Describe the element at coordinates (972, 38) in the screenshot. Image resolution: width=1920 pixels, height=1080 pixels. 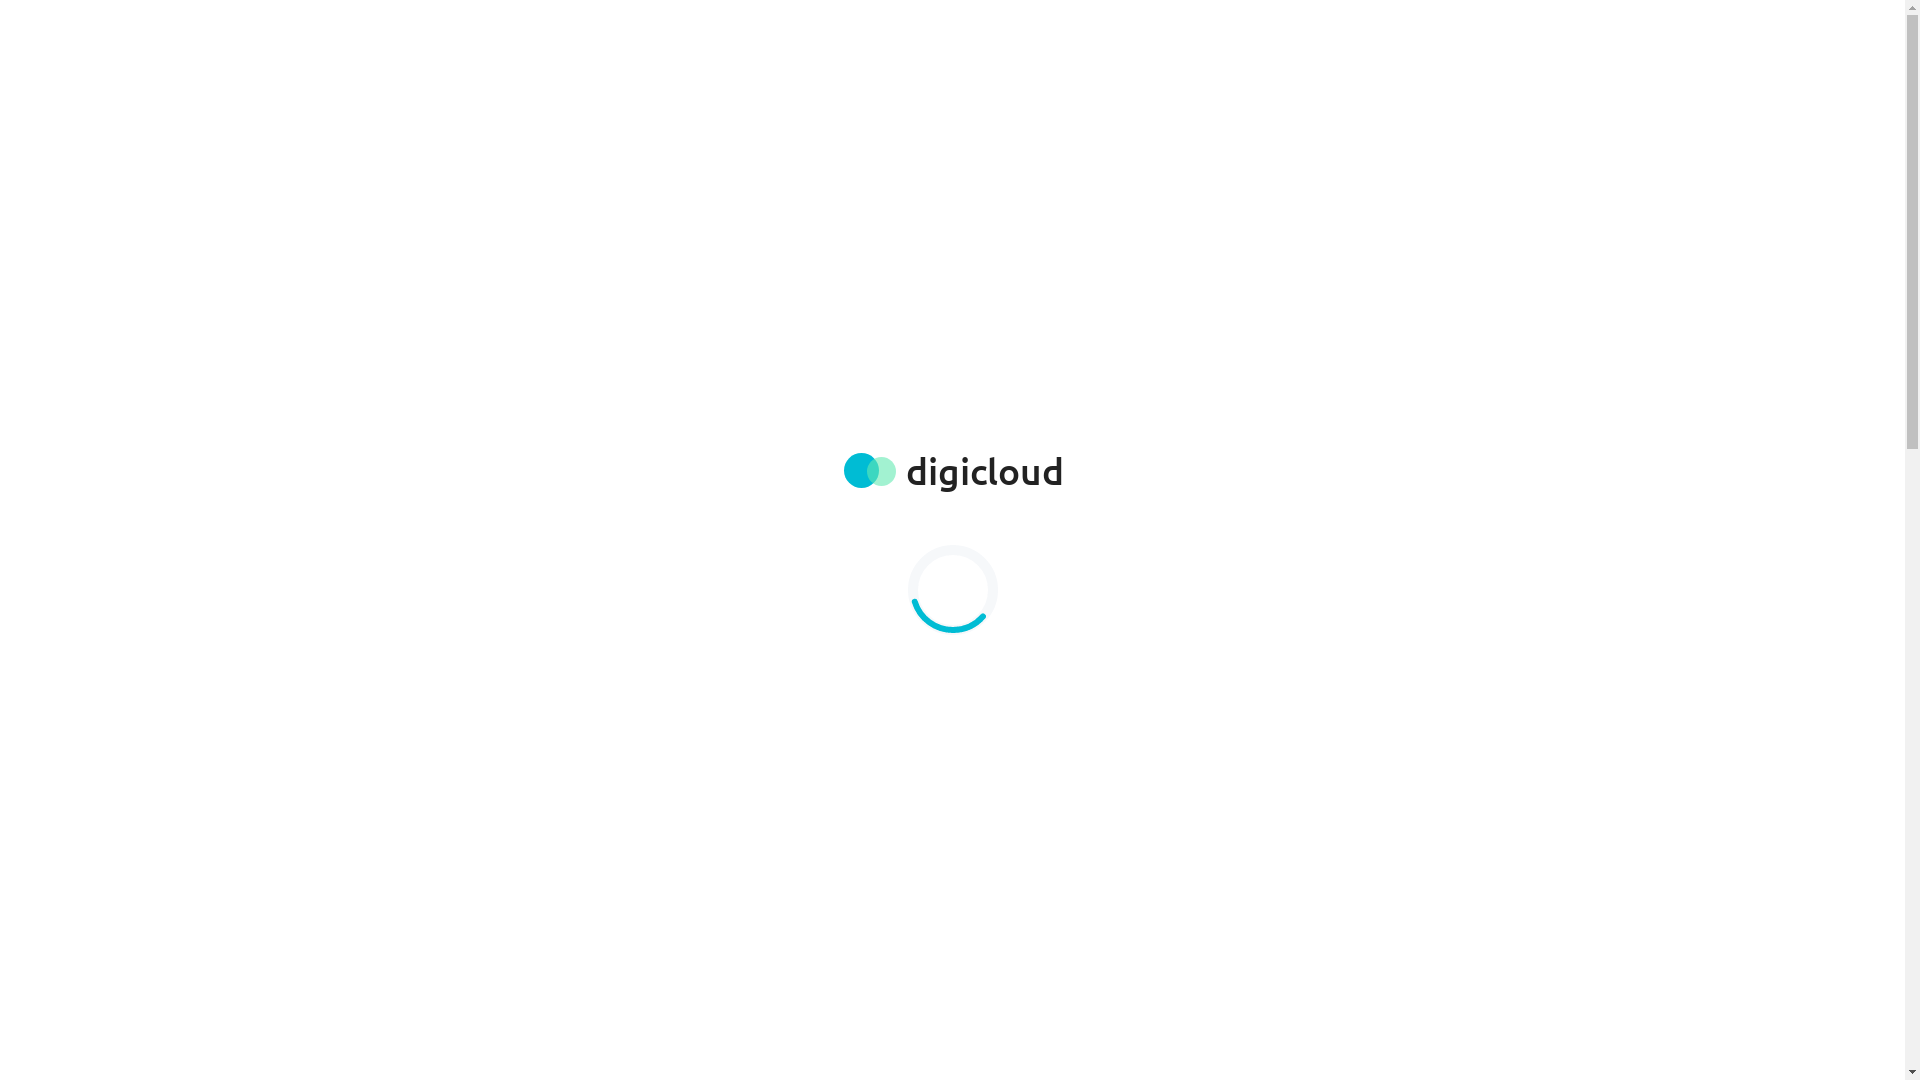
I see `Home` at that location.